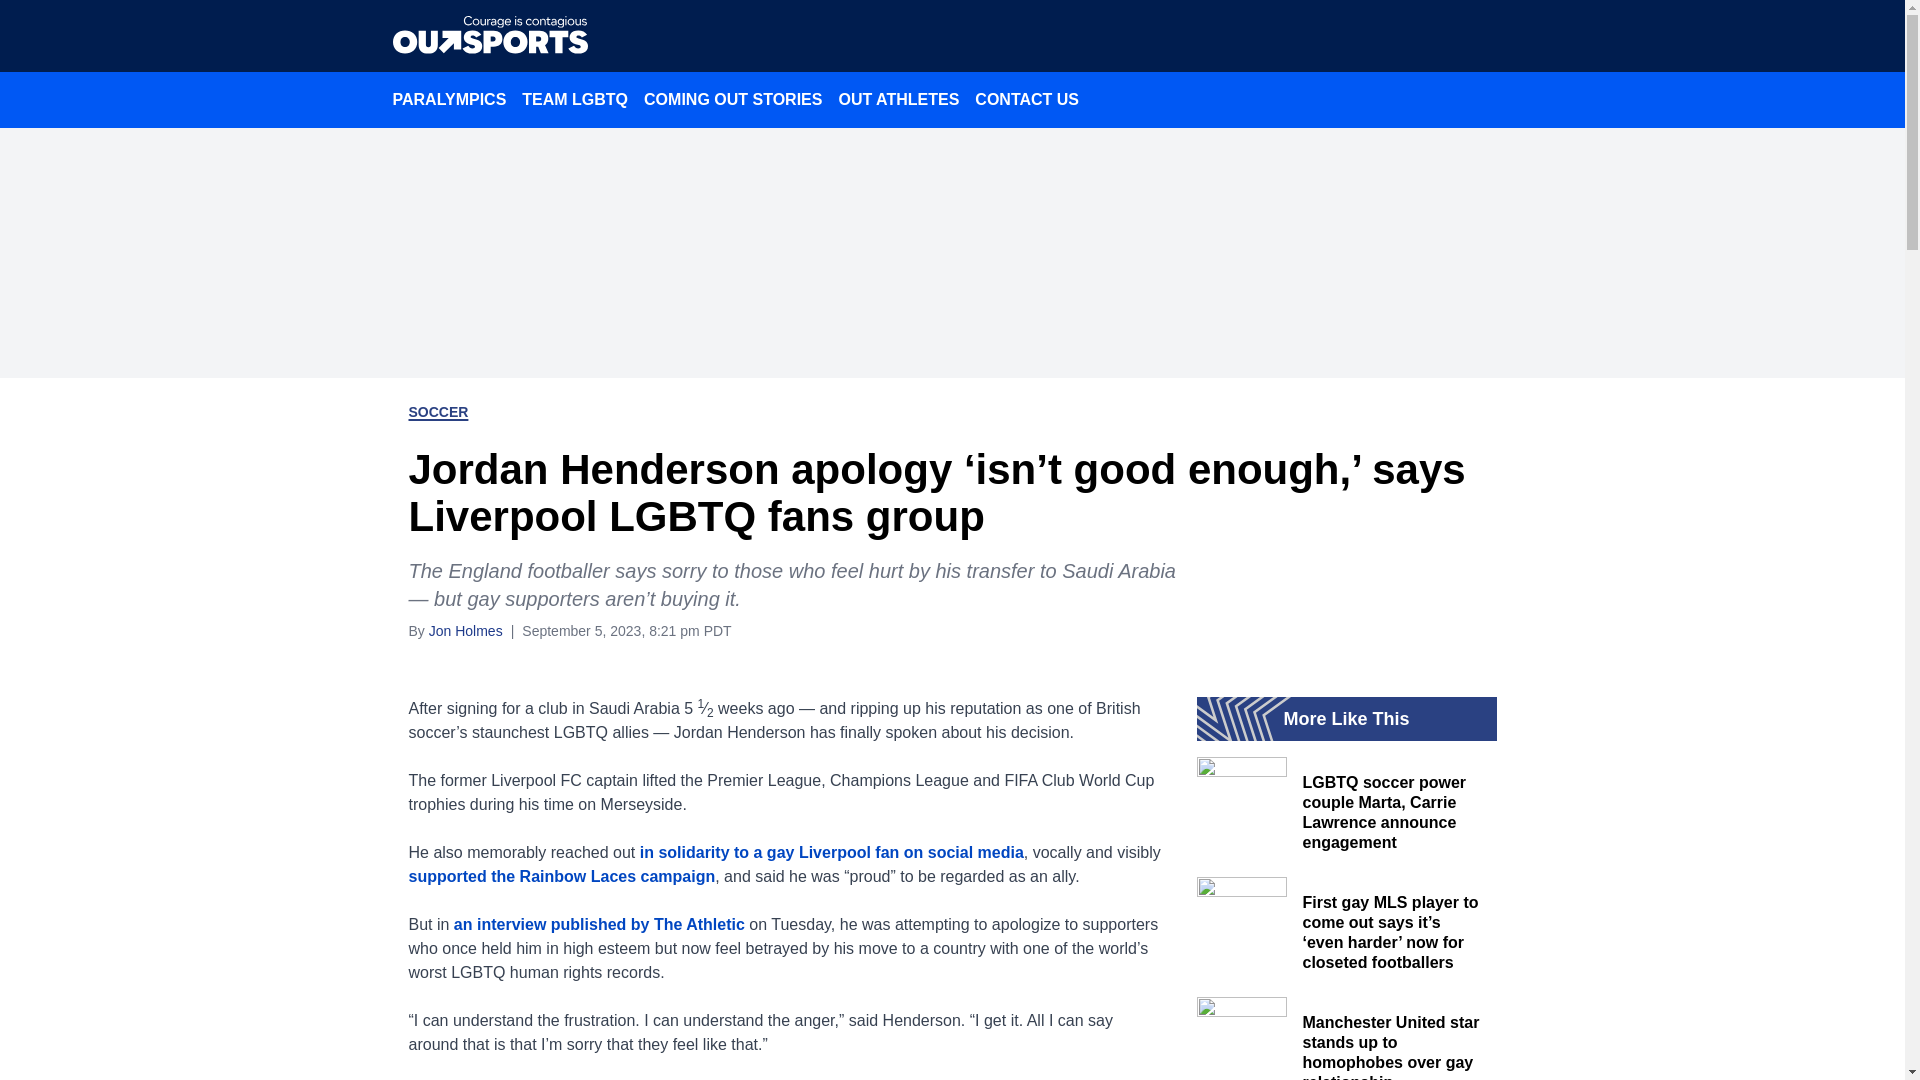  I want to click on an interview published by The Athletic, so click(598, 924).